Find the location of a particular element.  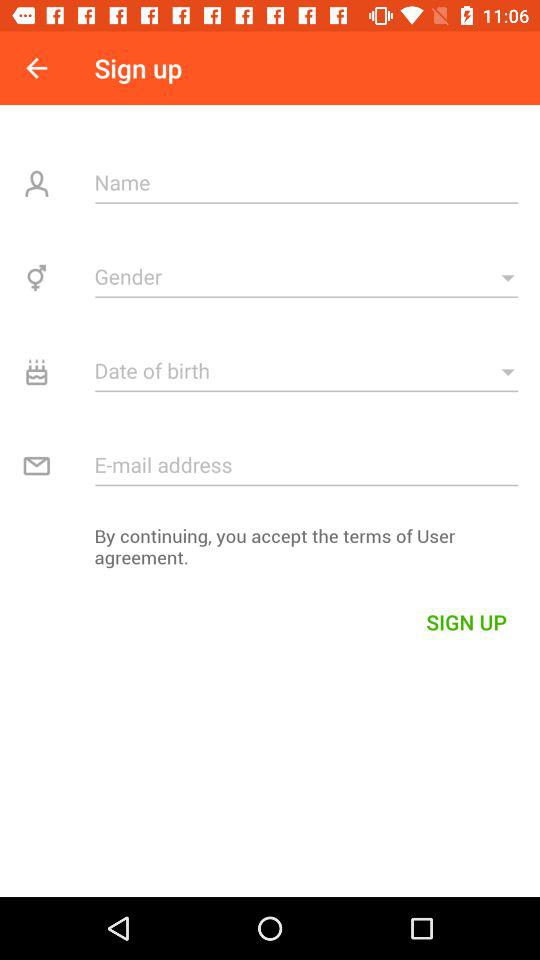

turn on by continuing you is located at coordinates (270, 552).